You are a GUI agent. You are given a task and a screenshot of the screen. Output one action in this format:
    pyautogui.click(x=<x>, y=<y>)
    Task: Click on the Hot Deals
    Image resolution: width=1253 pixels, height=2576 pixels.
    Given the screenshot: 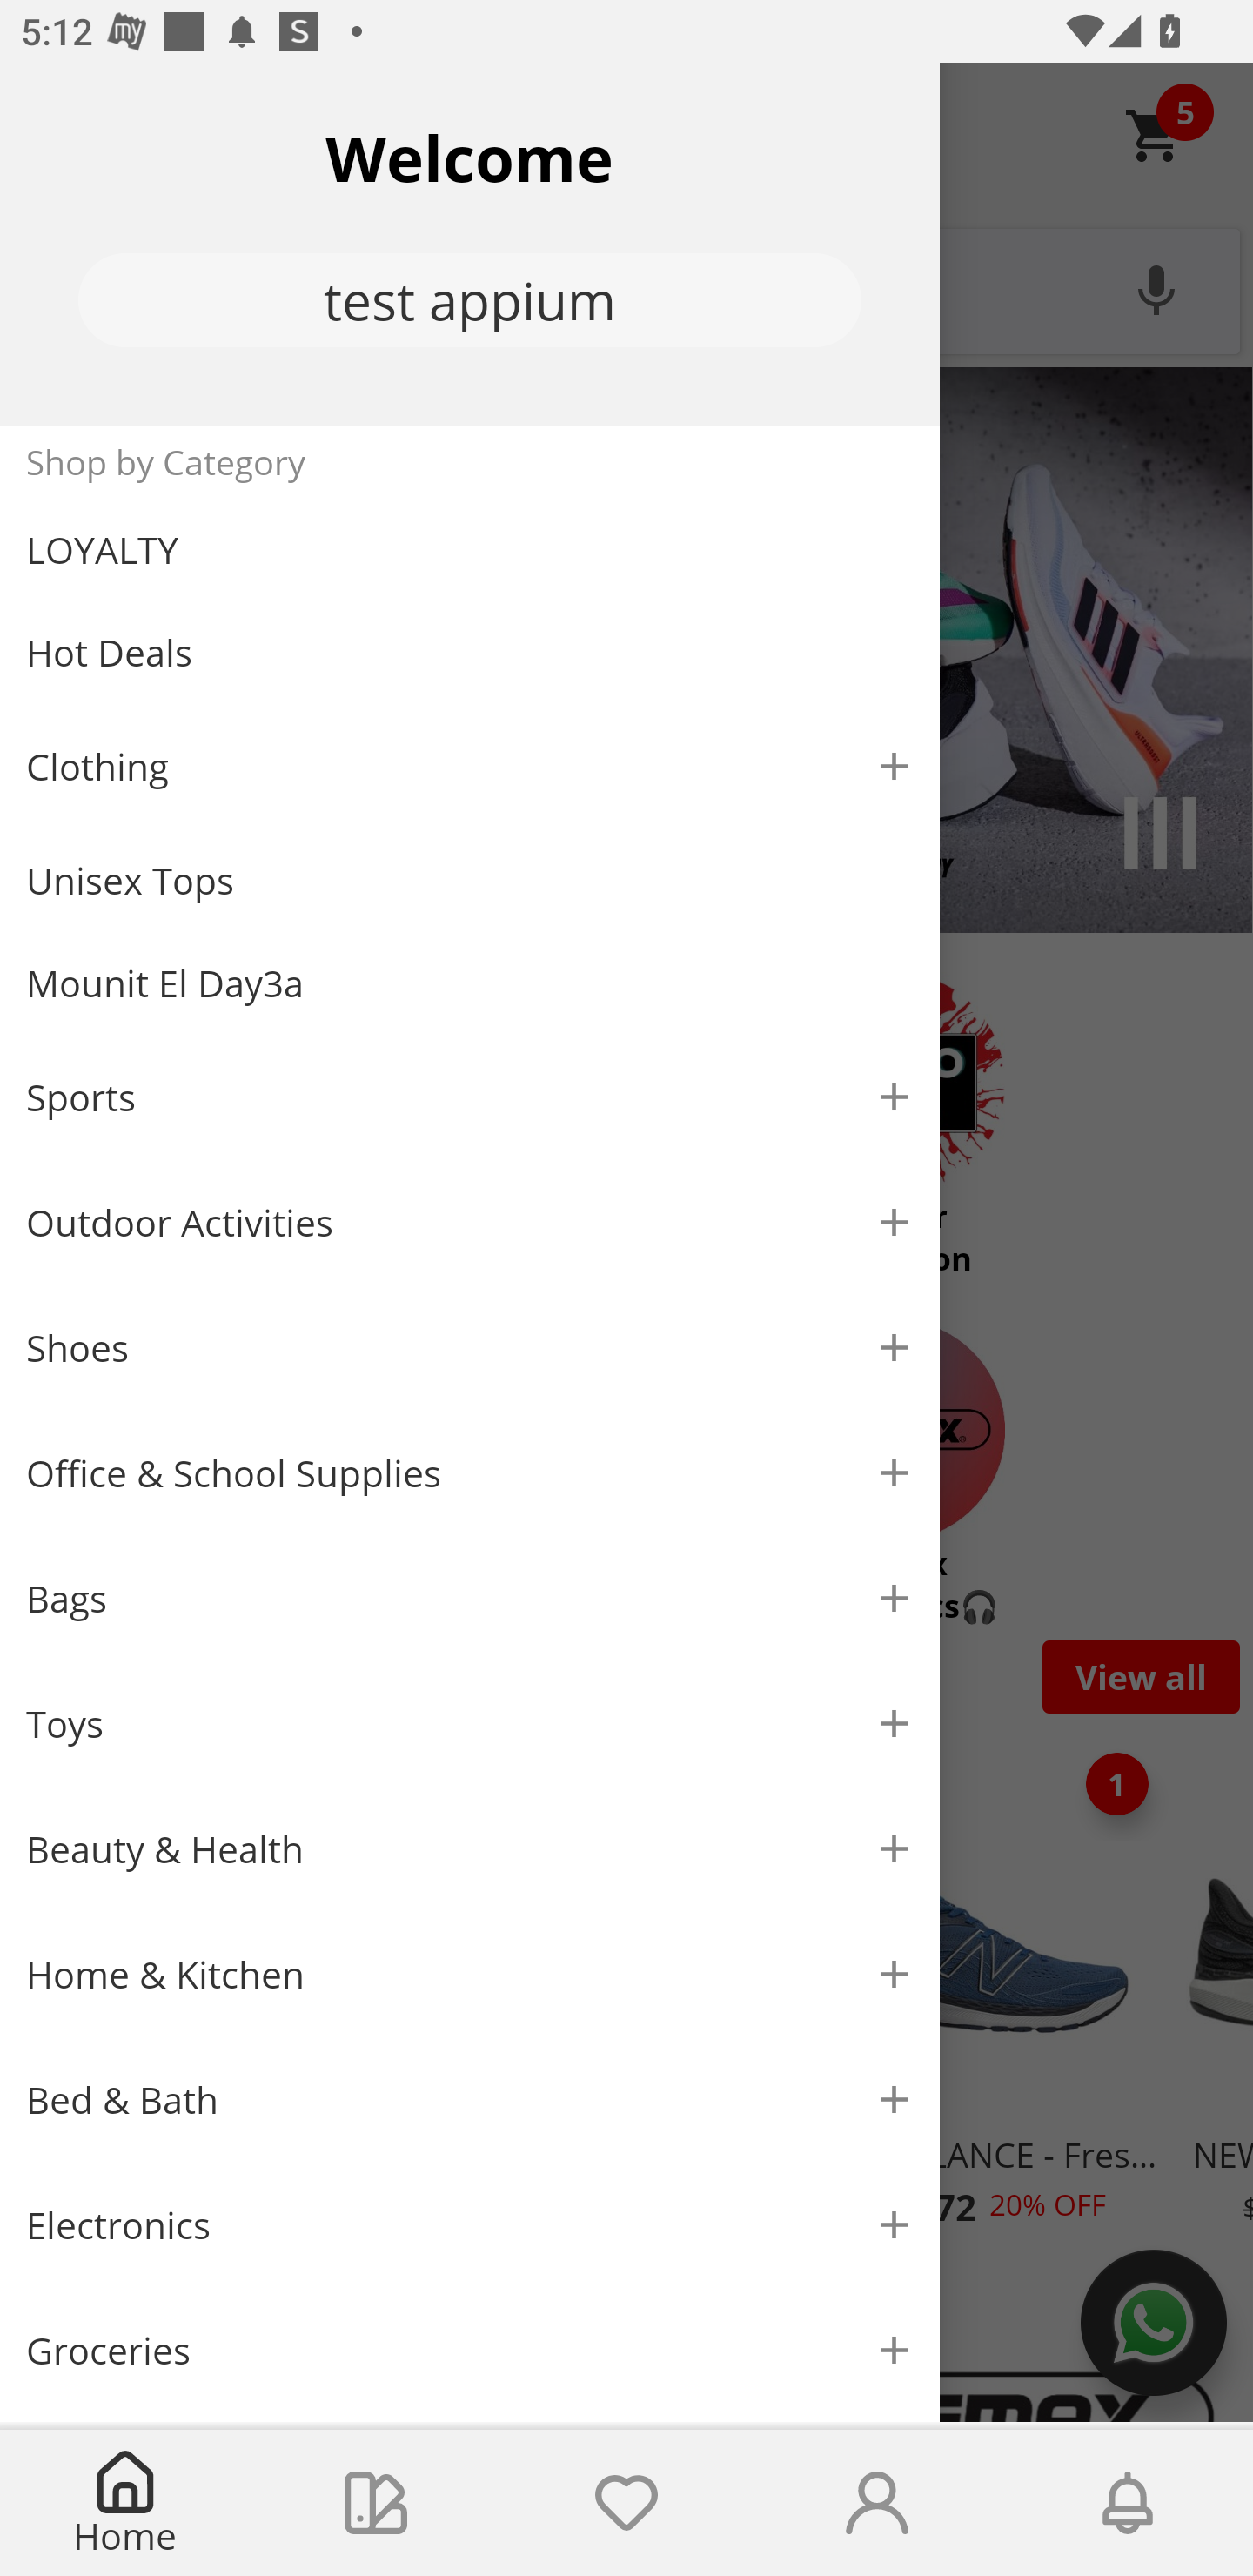 What is the action you would take?
    pyautogui.click(x=470, y=651)
    